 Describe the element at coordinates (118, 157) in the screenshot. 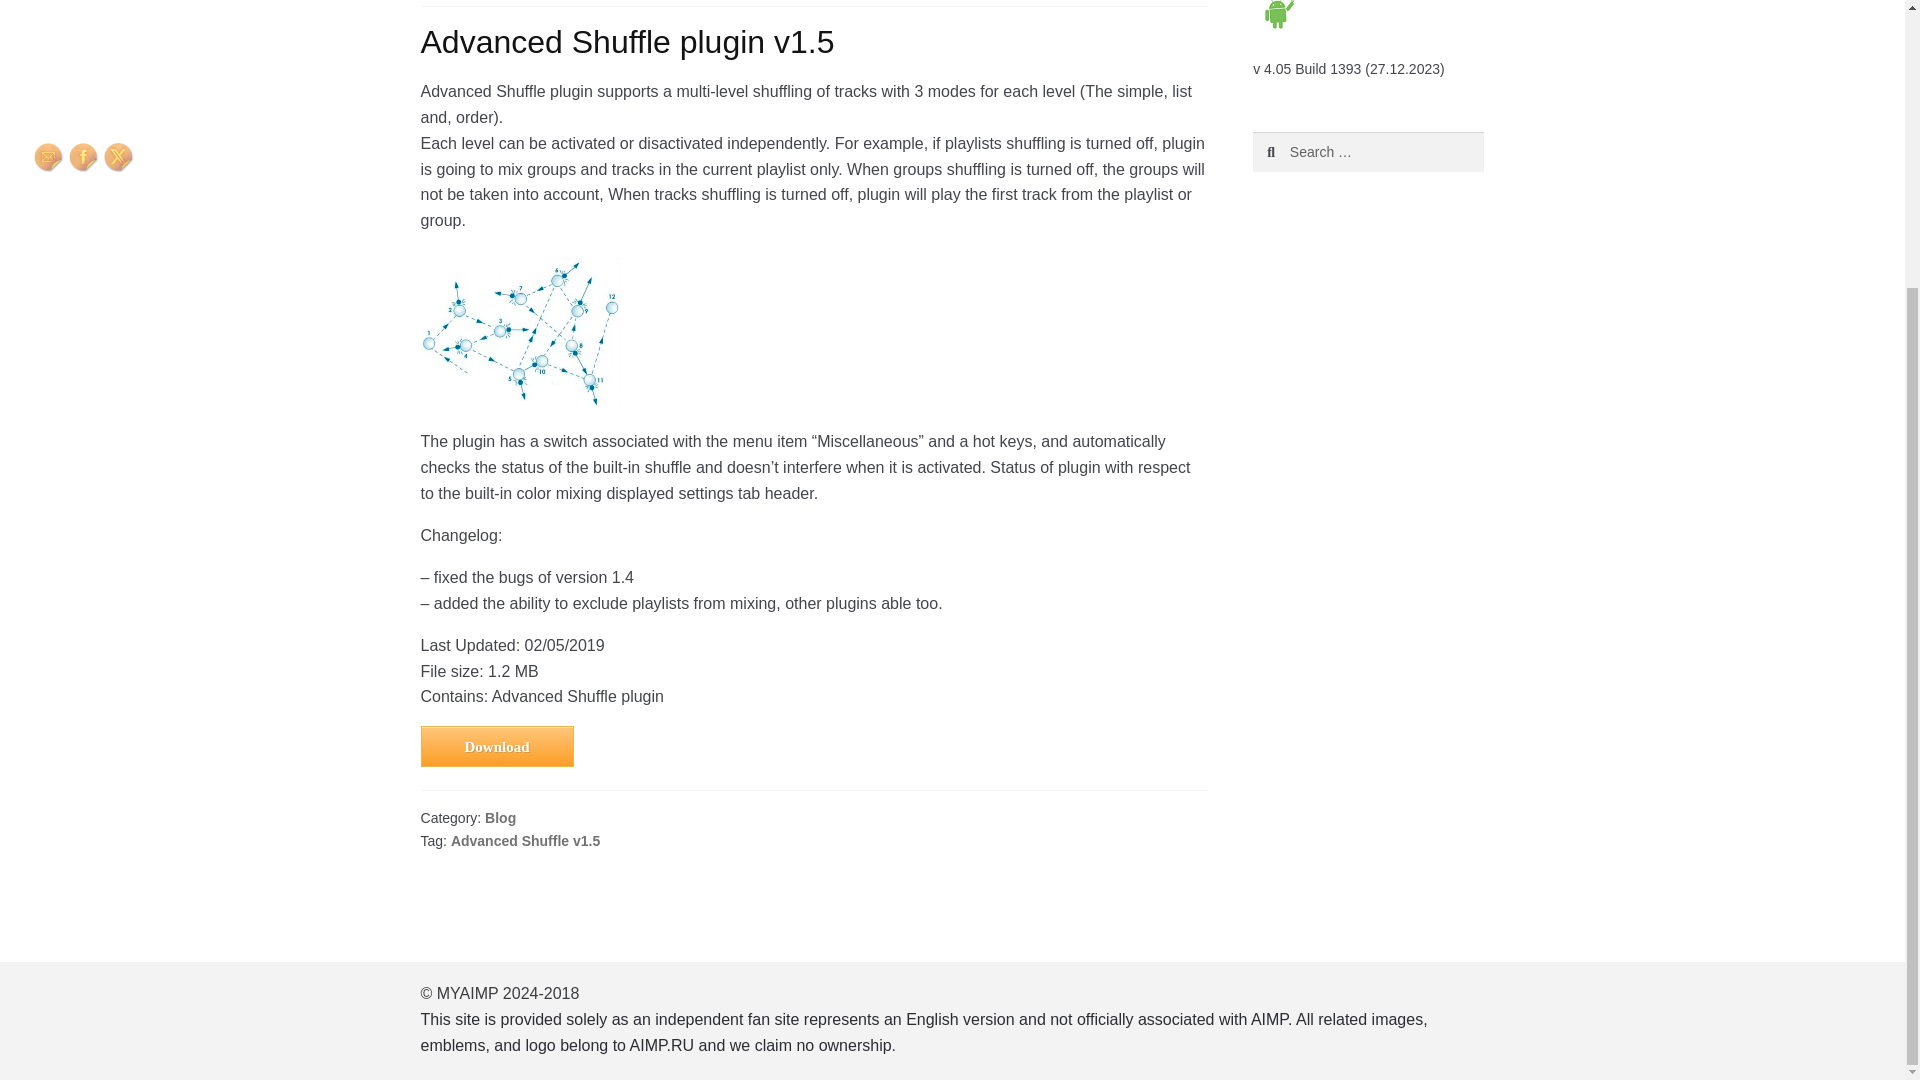

I see `Twitter` at that location.